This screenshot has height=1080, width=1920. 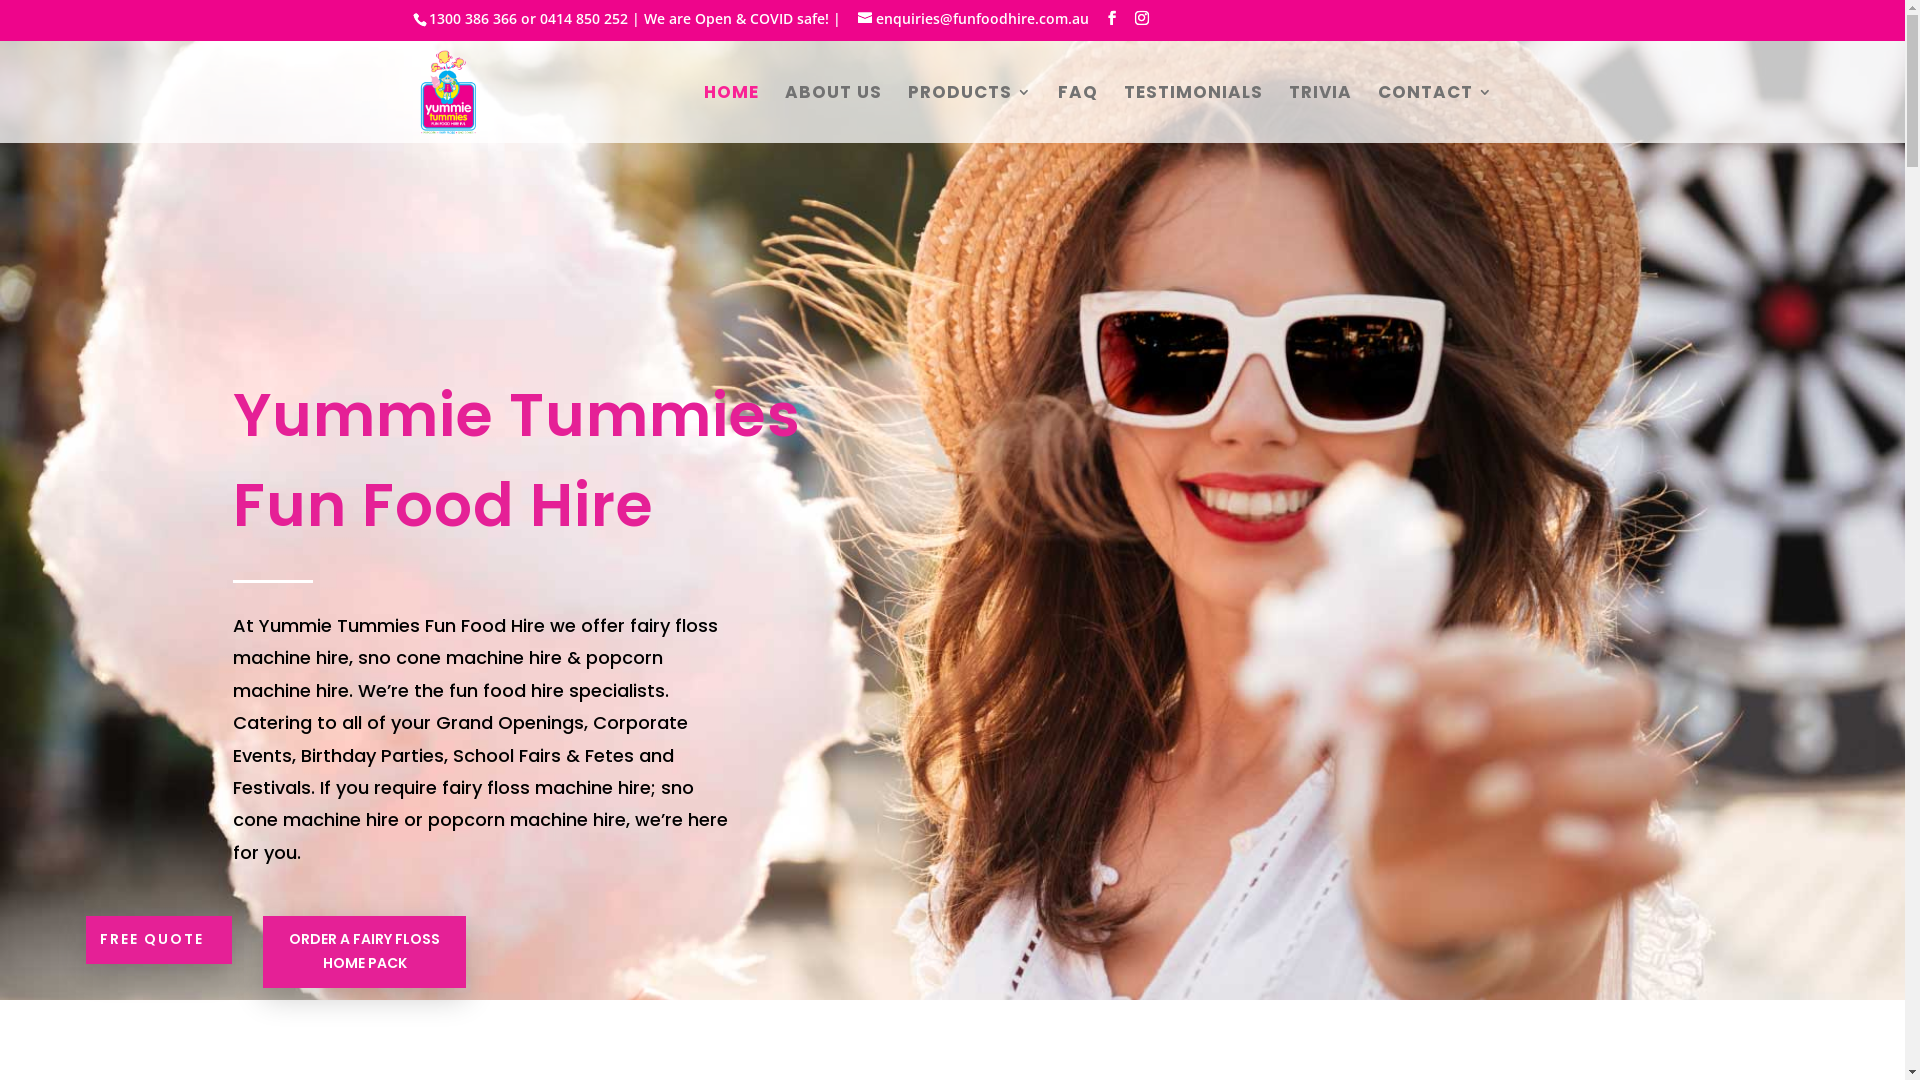 What do you see at coordinates (1194, 114) in the screenshot?
I see `TESTIMONIALS` at bounding box center [1194, 114].